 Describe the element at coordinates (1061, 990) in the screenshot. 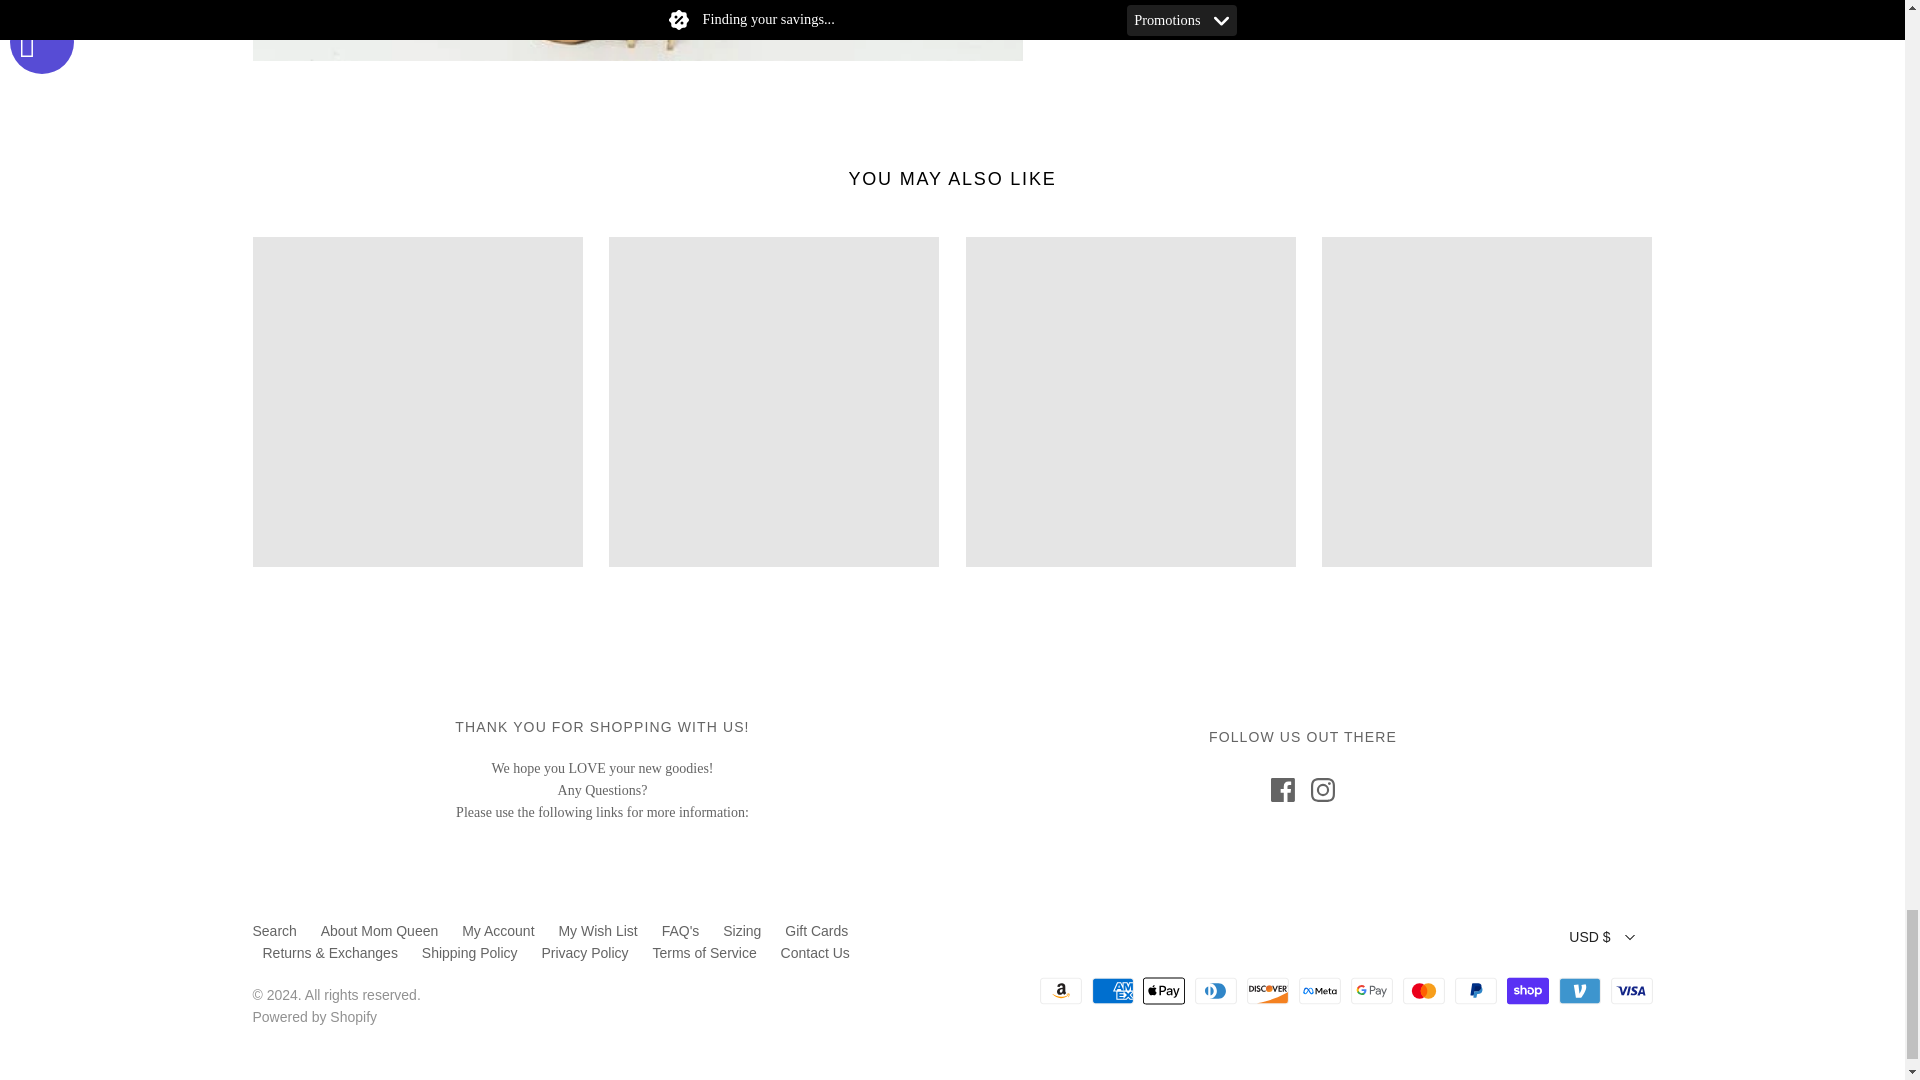

I see `Amazon` at that location.